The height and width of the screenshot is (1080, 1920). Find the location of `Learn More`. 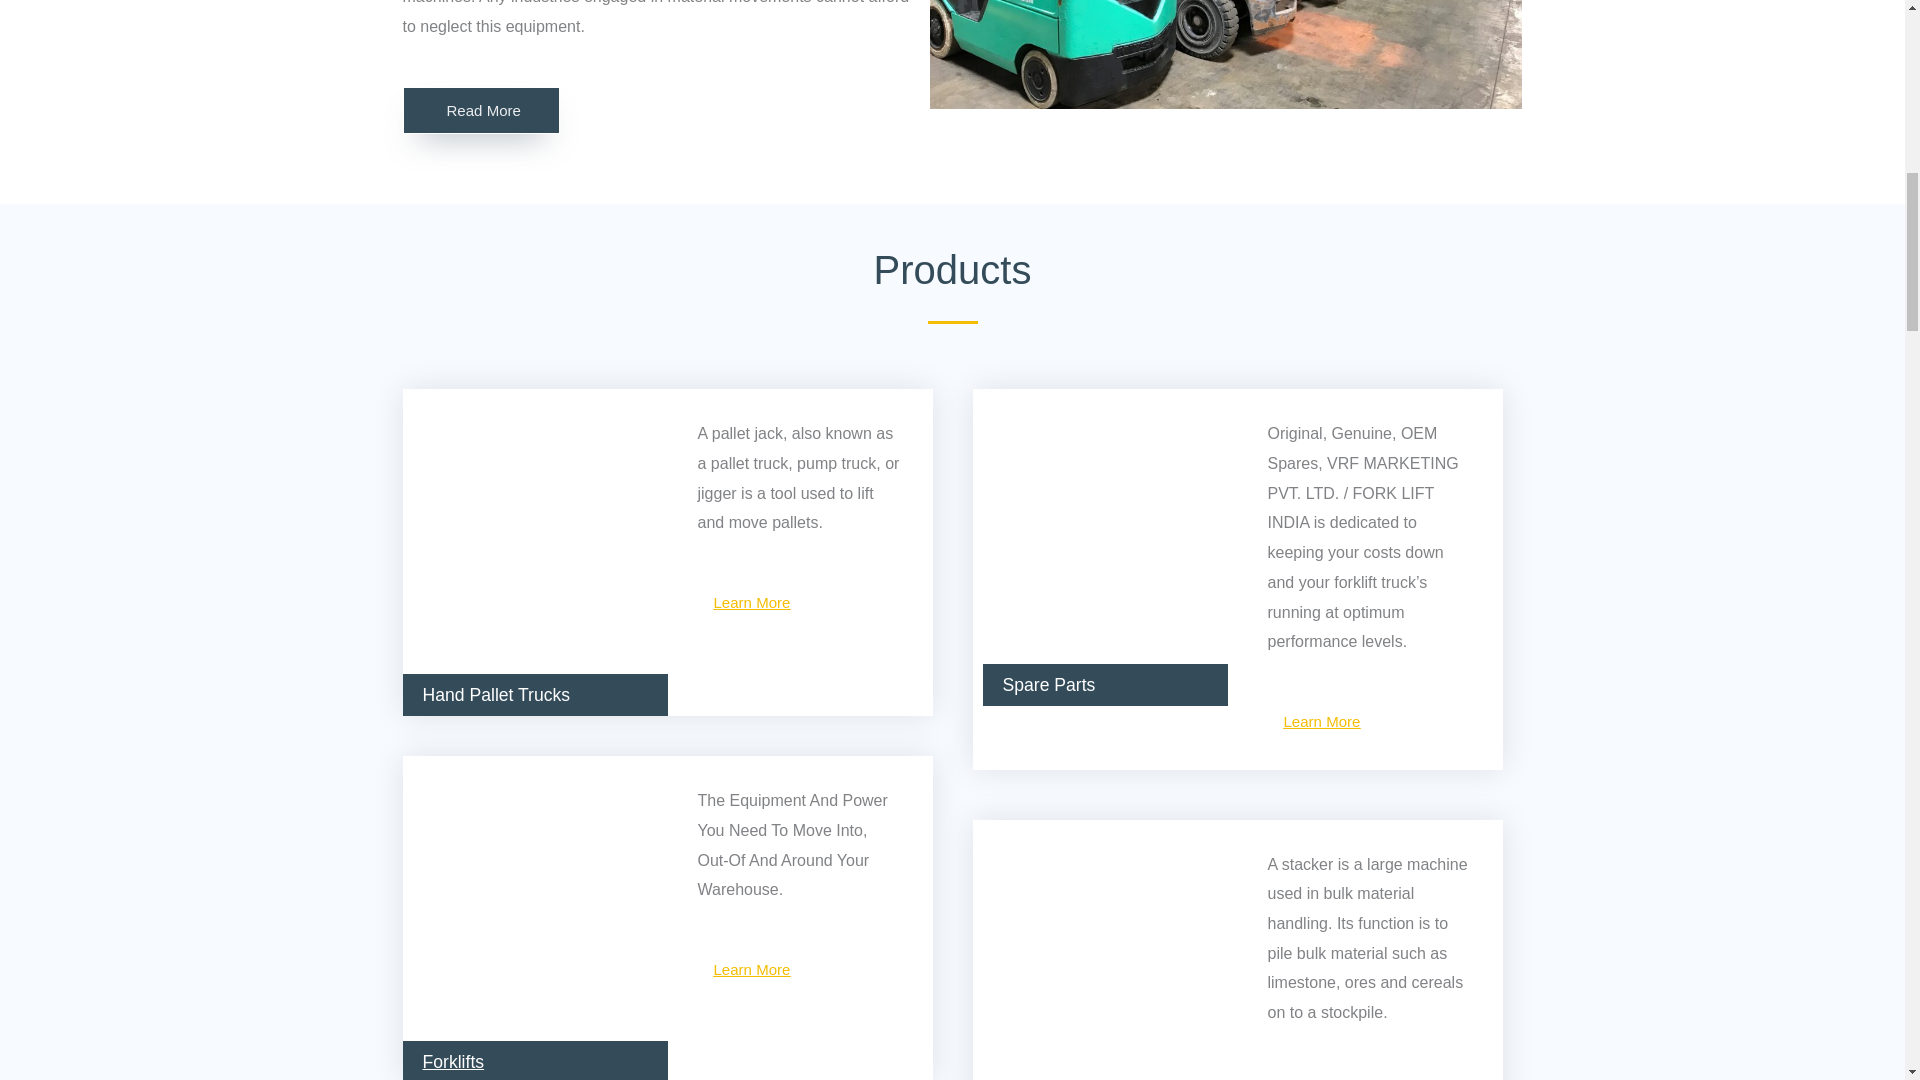

Learn More is located at coordinates (750, 602).